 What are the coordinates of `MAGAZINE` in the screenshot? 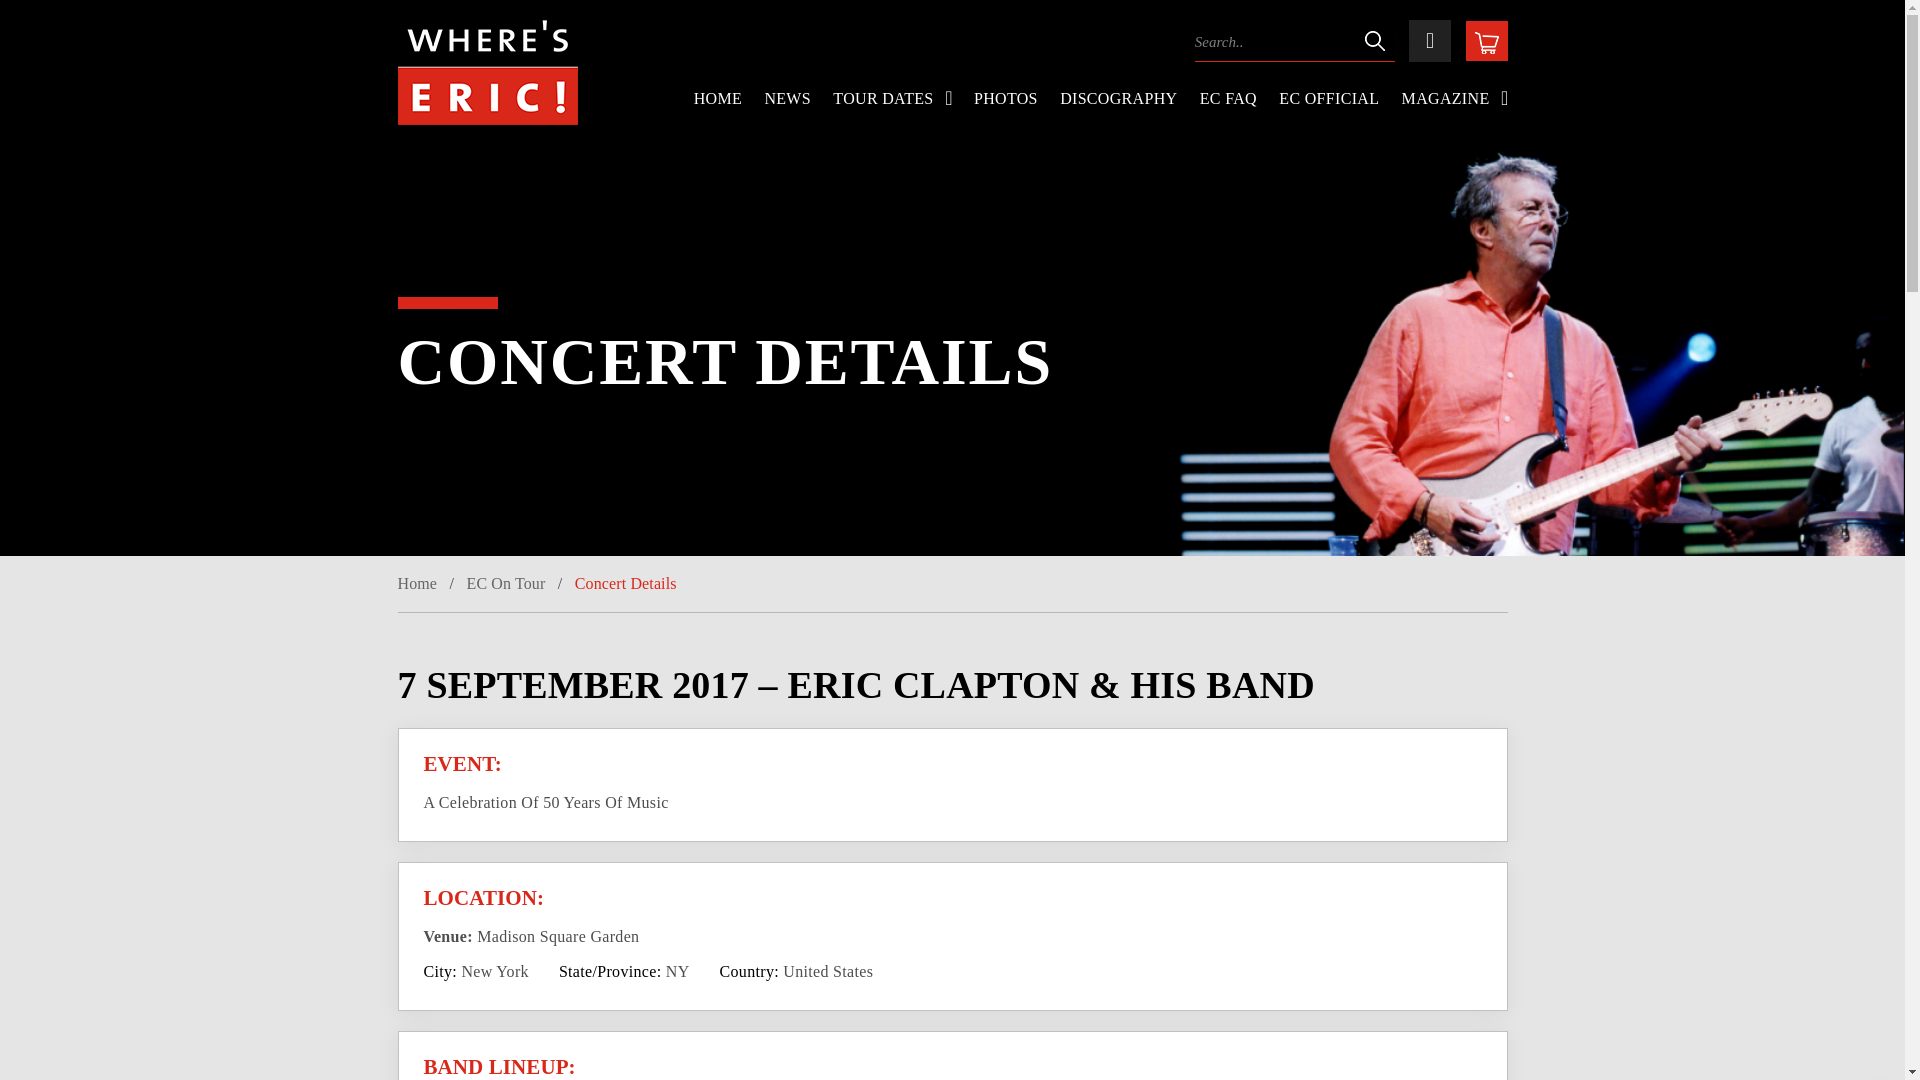 It's located at (1454, 99).